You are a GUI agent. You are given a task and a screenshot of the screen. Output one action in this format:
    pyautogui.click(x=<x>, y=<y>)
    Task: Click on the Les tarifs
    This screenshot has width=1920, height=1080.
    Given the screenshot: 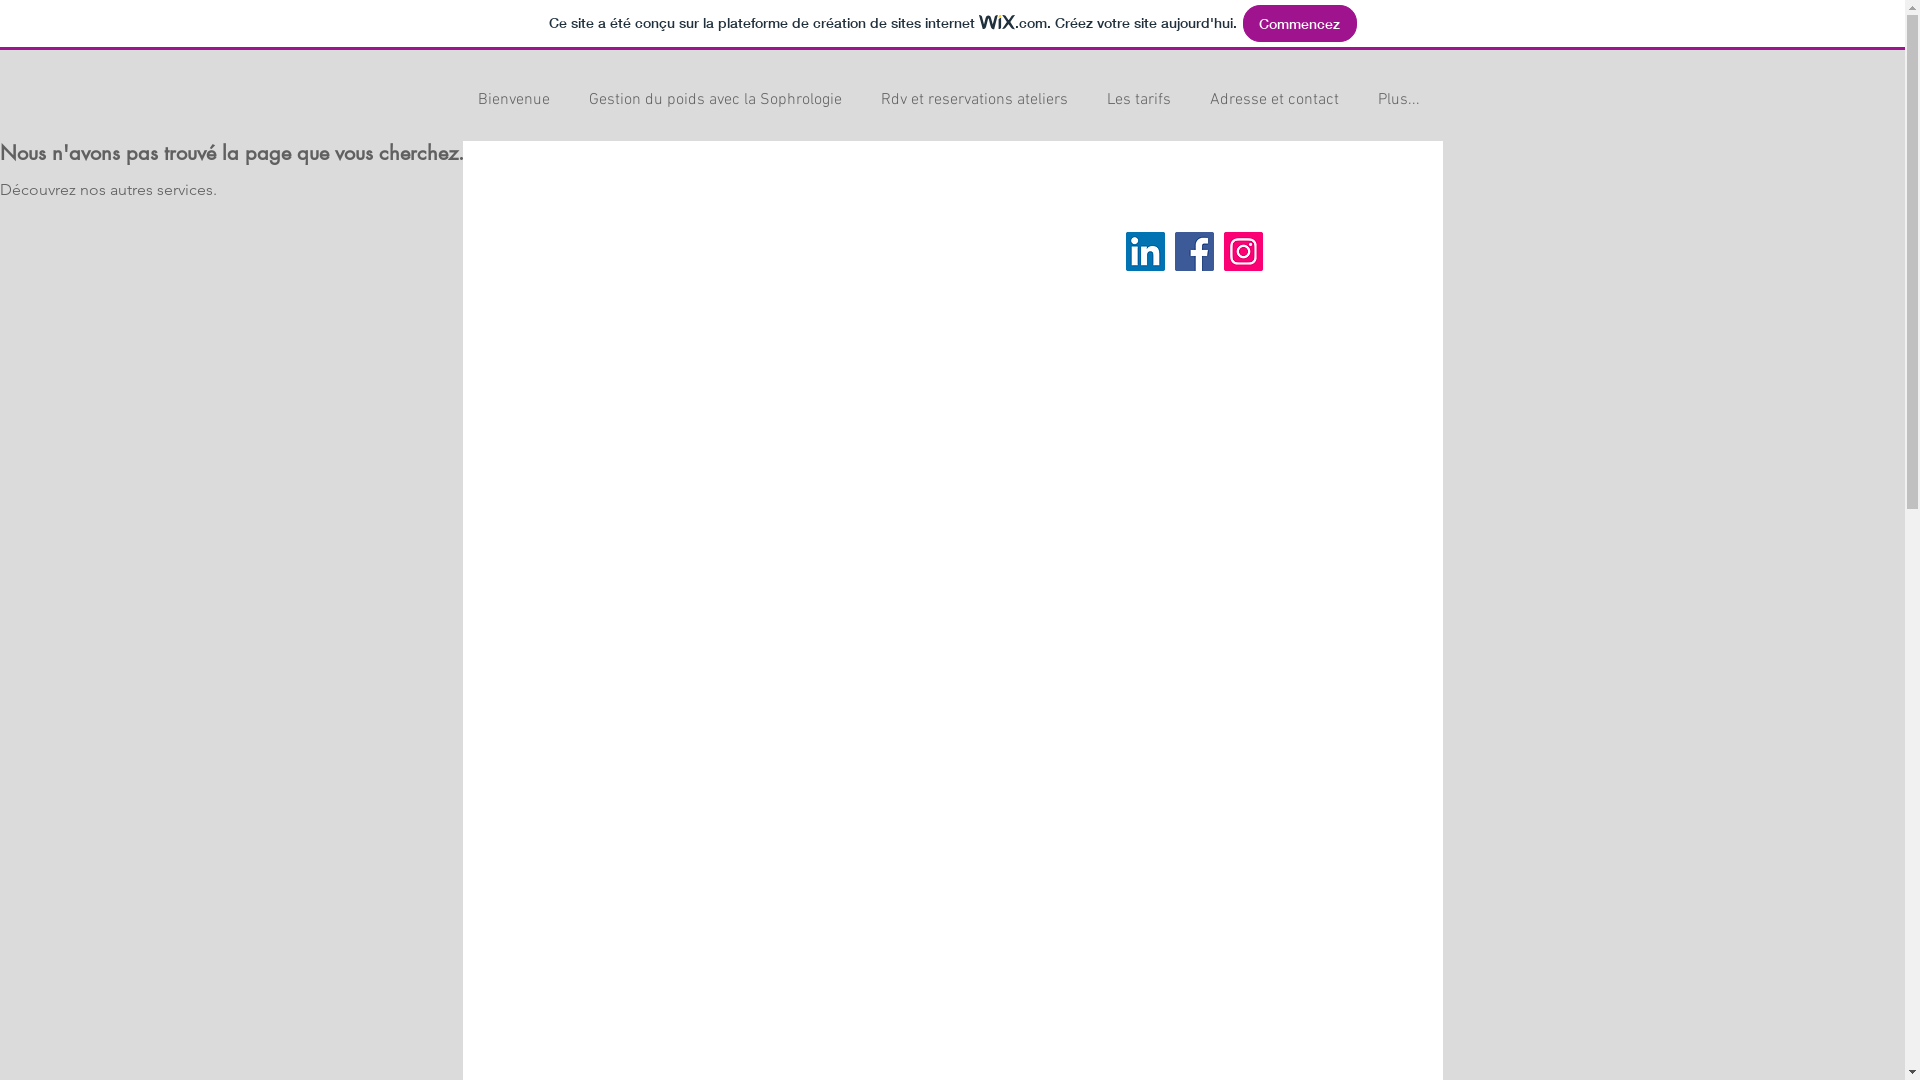 What is the action you would take?
    pyautogui.click(x=1144, y=100)
    